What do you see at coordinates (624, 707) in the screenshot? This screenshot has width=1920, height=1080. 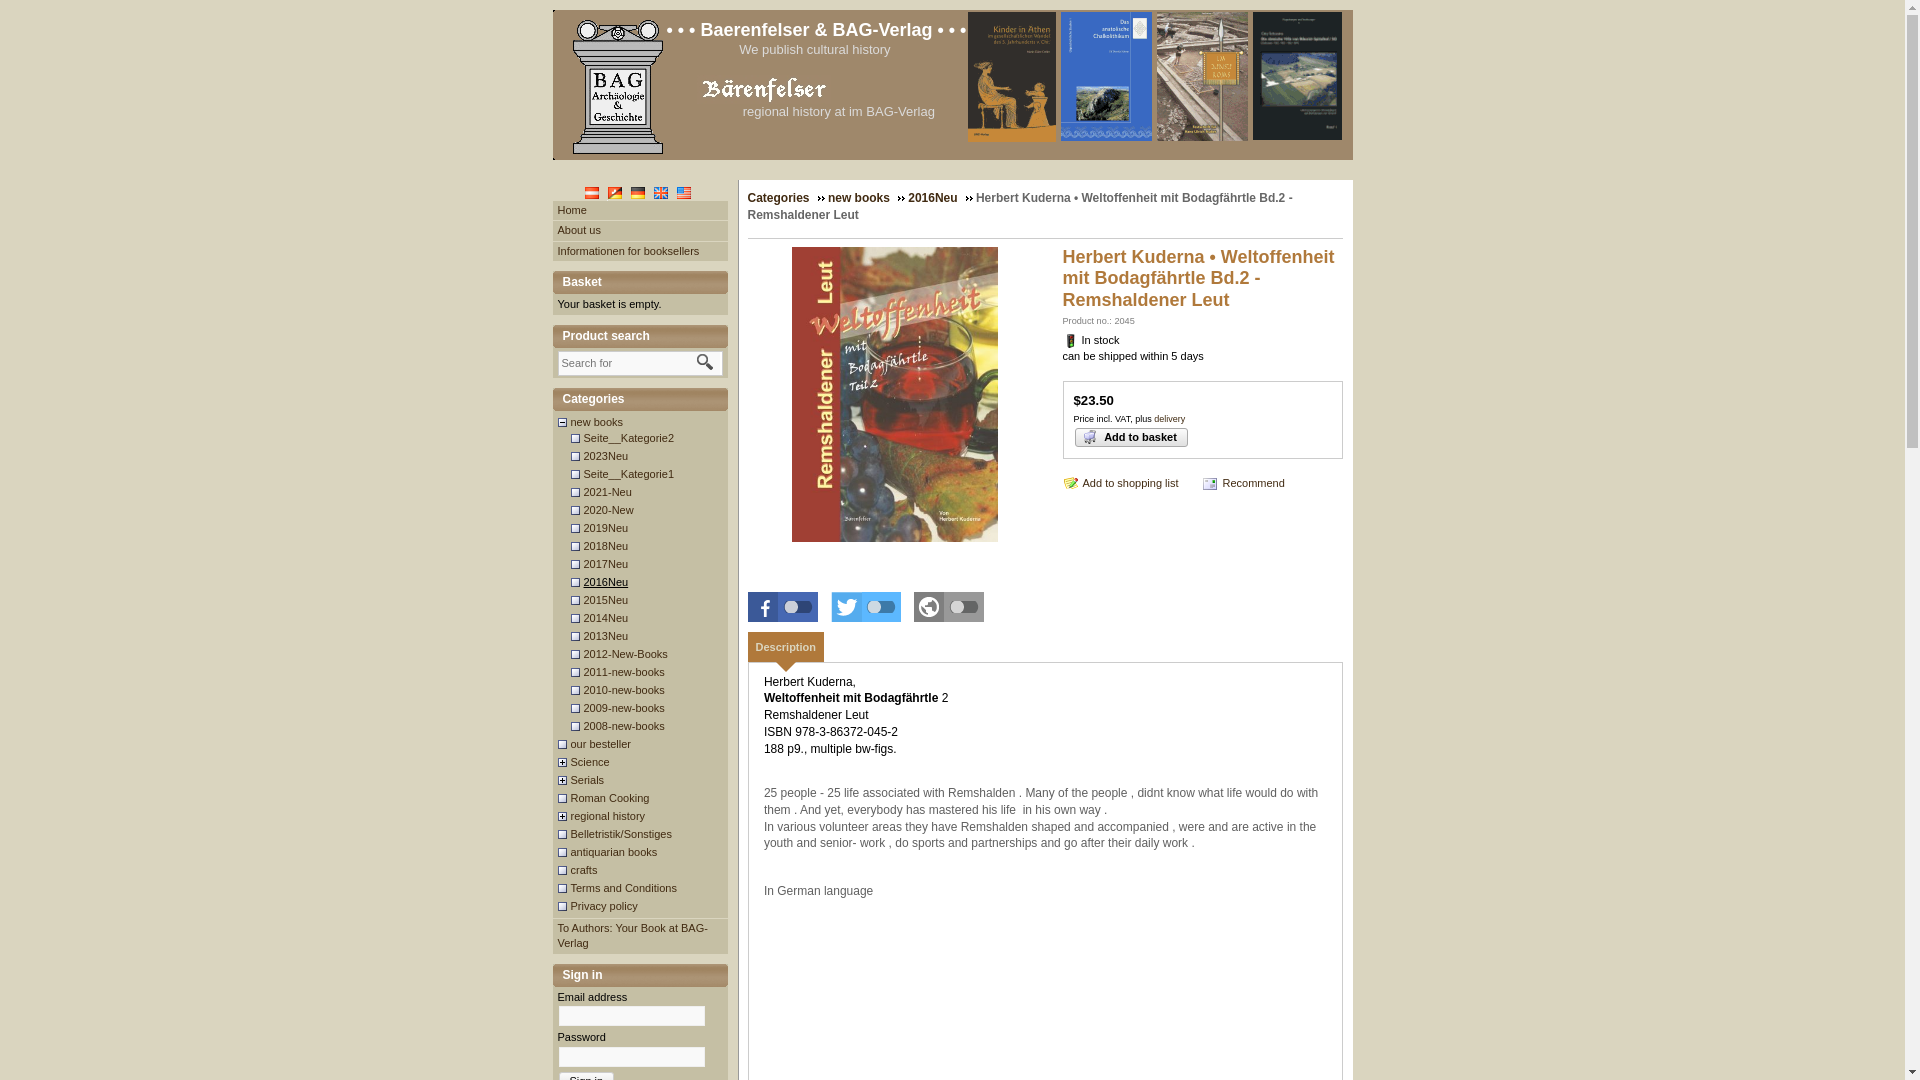 I see `2009-new-books` at bounding box center [624, 707].